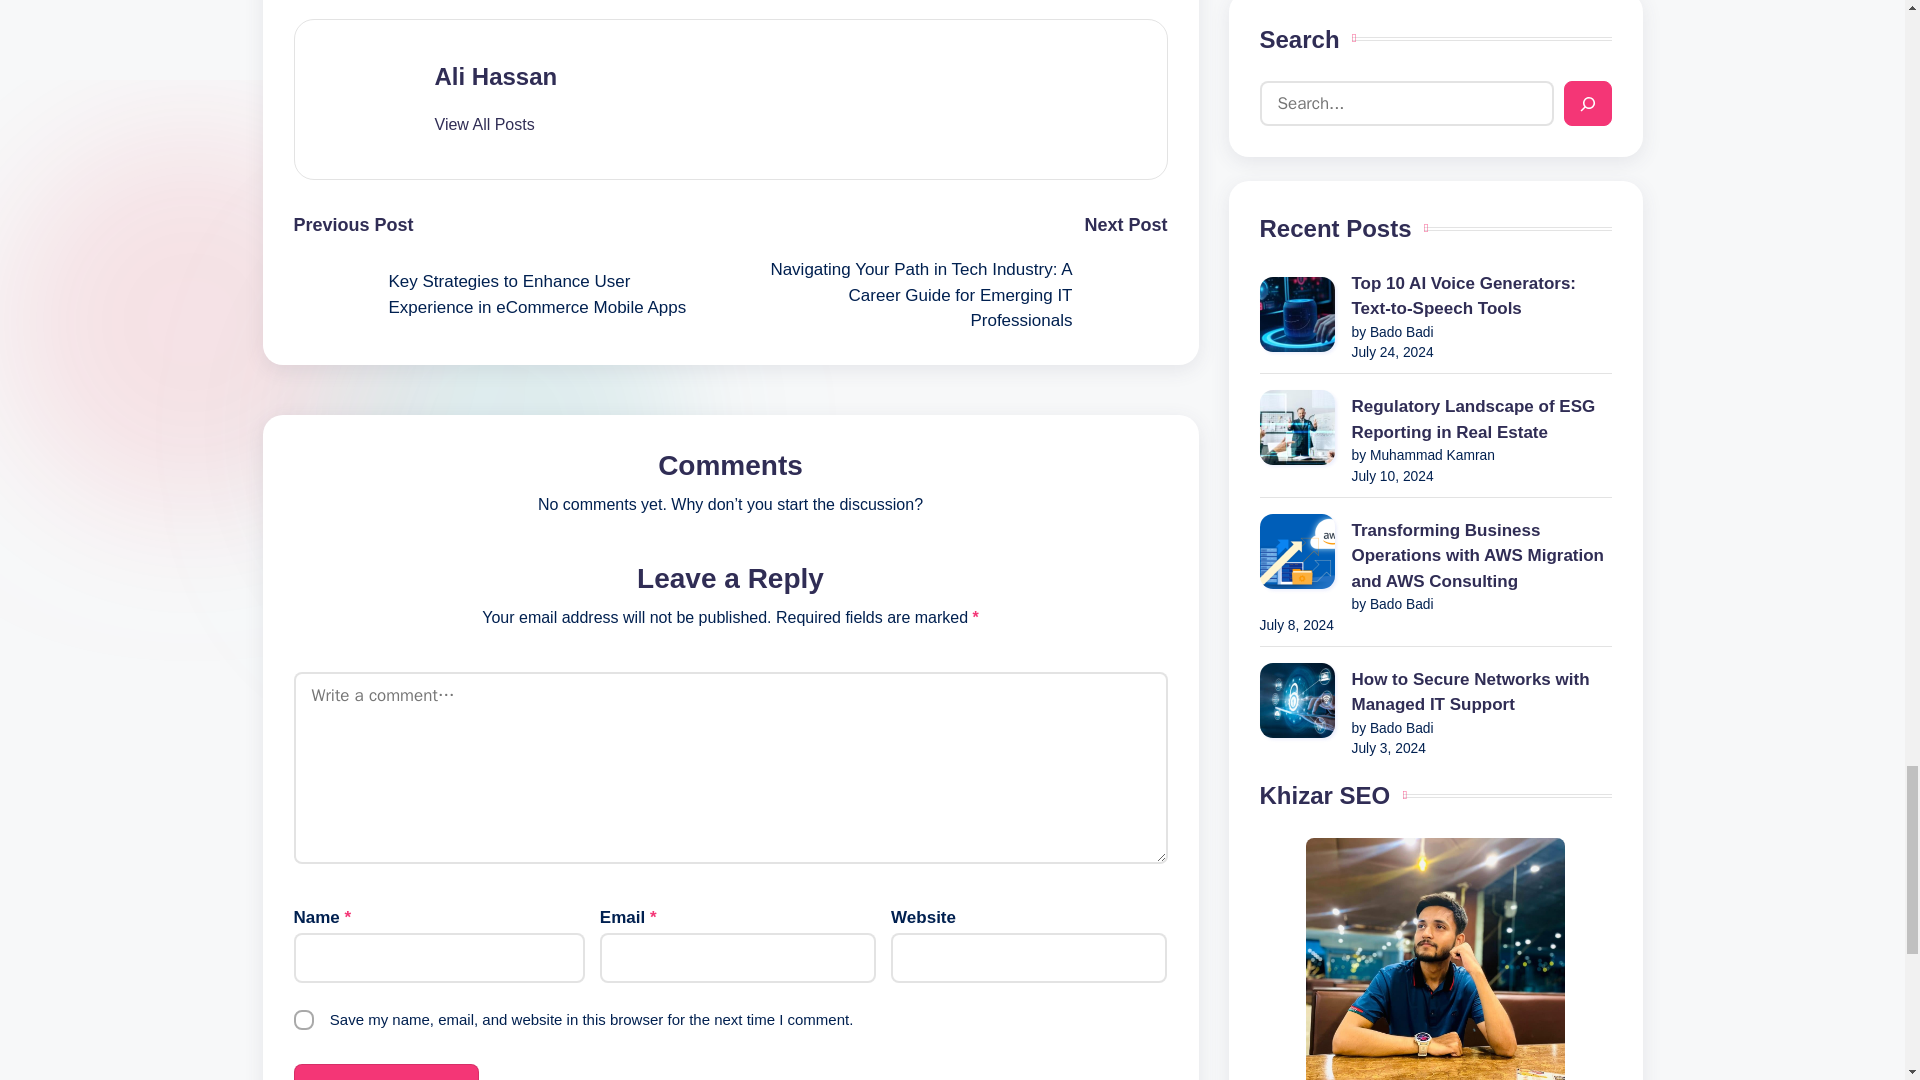 The width and height of the screenshot is (1920, 1080). What do you see at coordinates (386, 1072) in the screenshot?
I see `Post Comment` at bounding box center [386, 1072].